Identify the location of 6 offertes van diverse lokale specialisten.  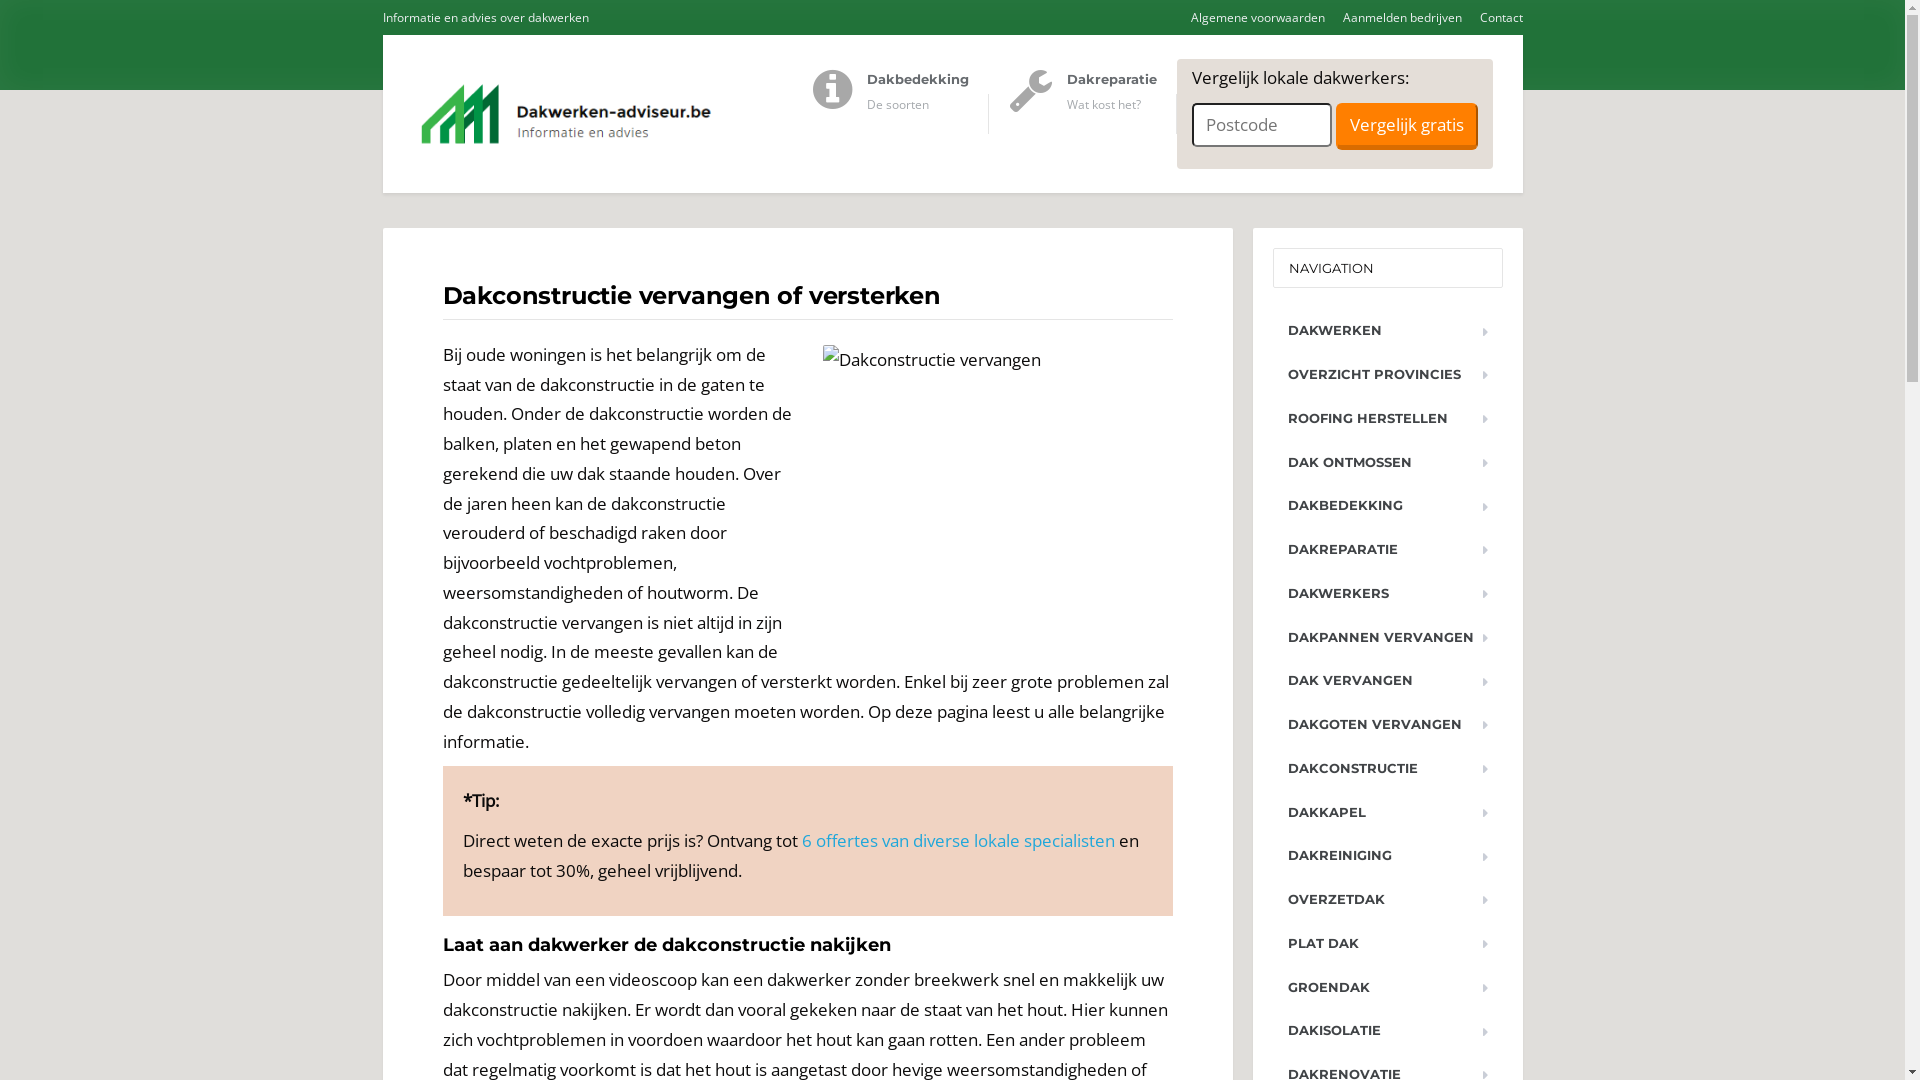
(958, 840).